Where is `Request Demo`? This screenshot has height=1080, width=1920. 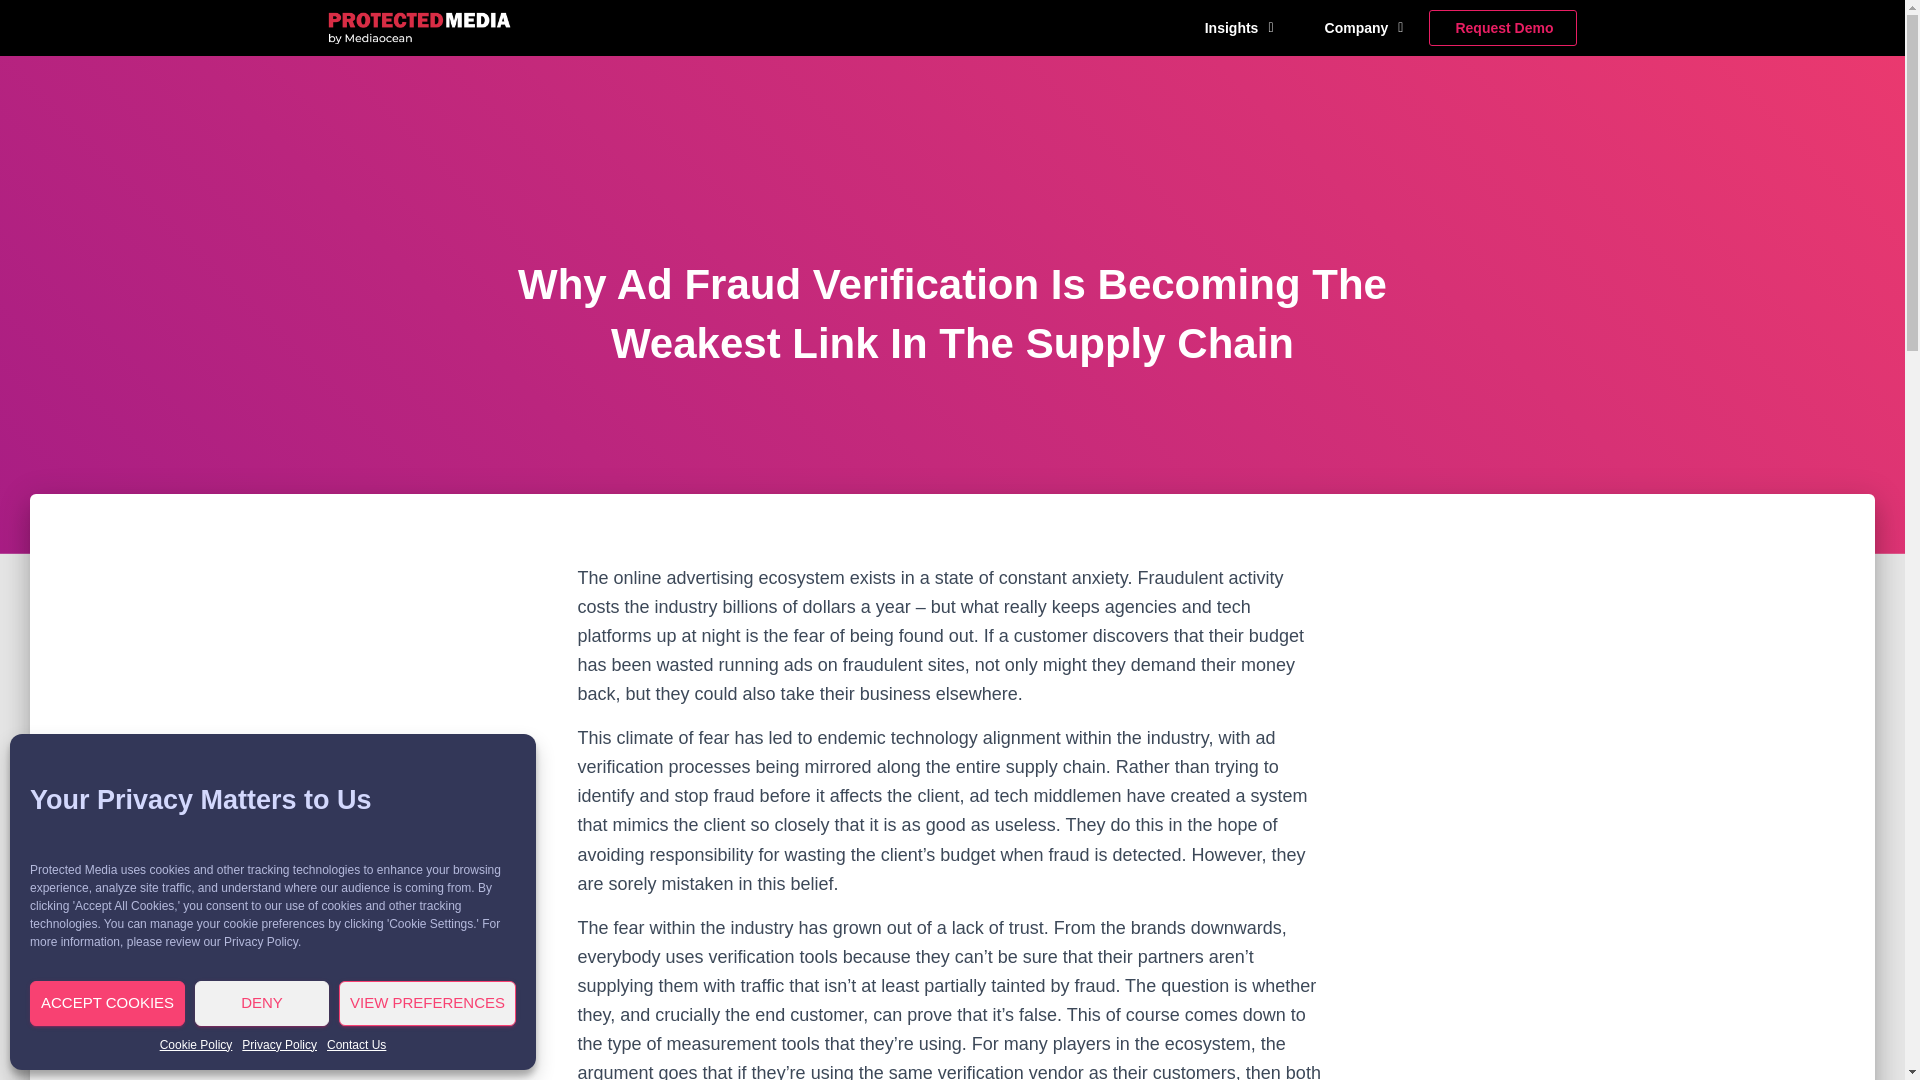
Request Demo is located at coordinates (1504, 28).